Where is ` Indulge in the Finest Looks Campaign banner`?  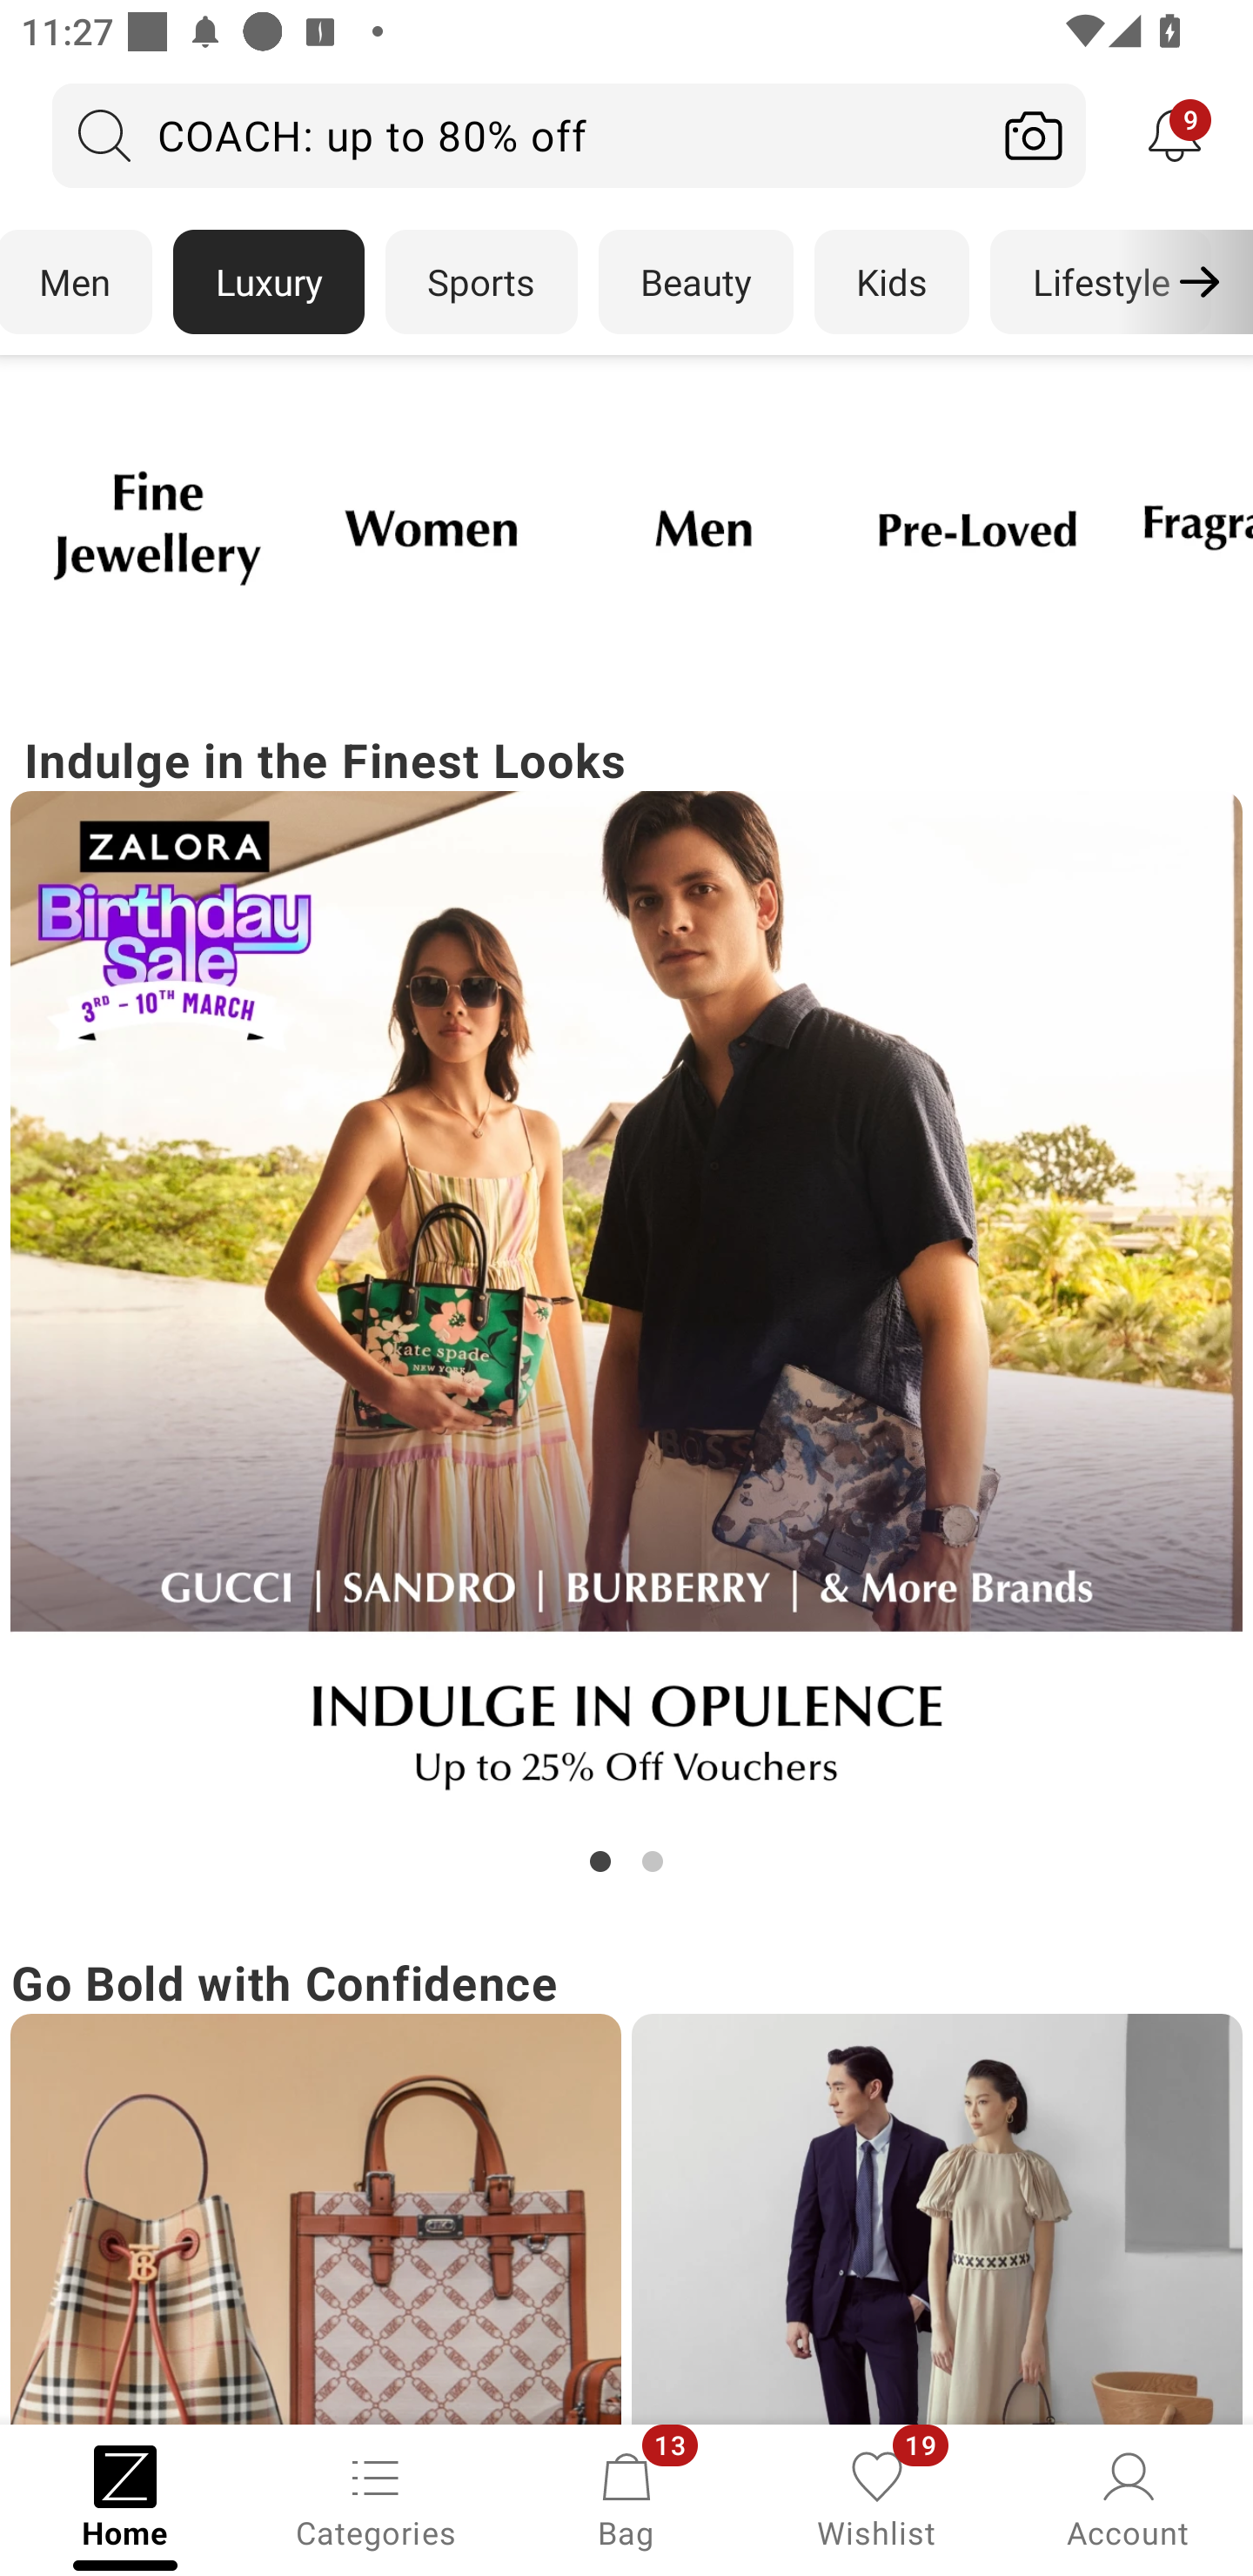
 Indulge in the Finest Looks Campaign banner is located at coordinates (626, 1302).